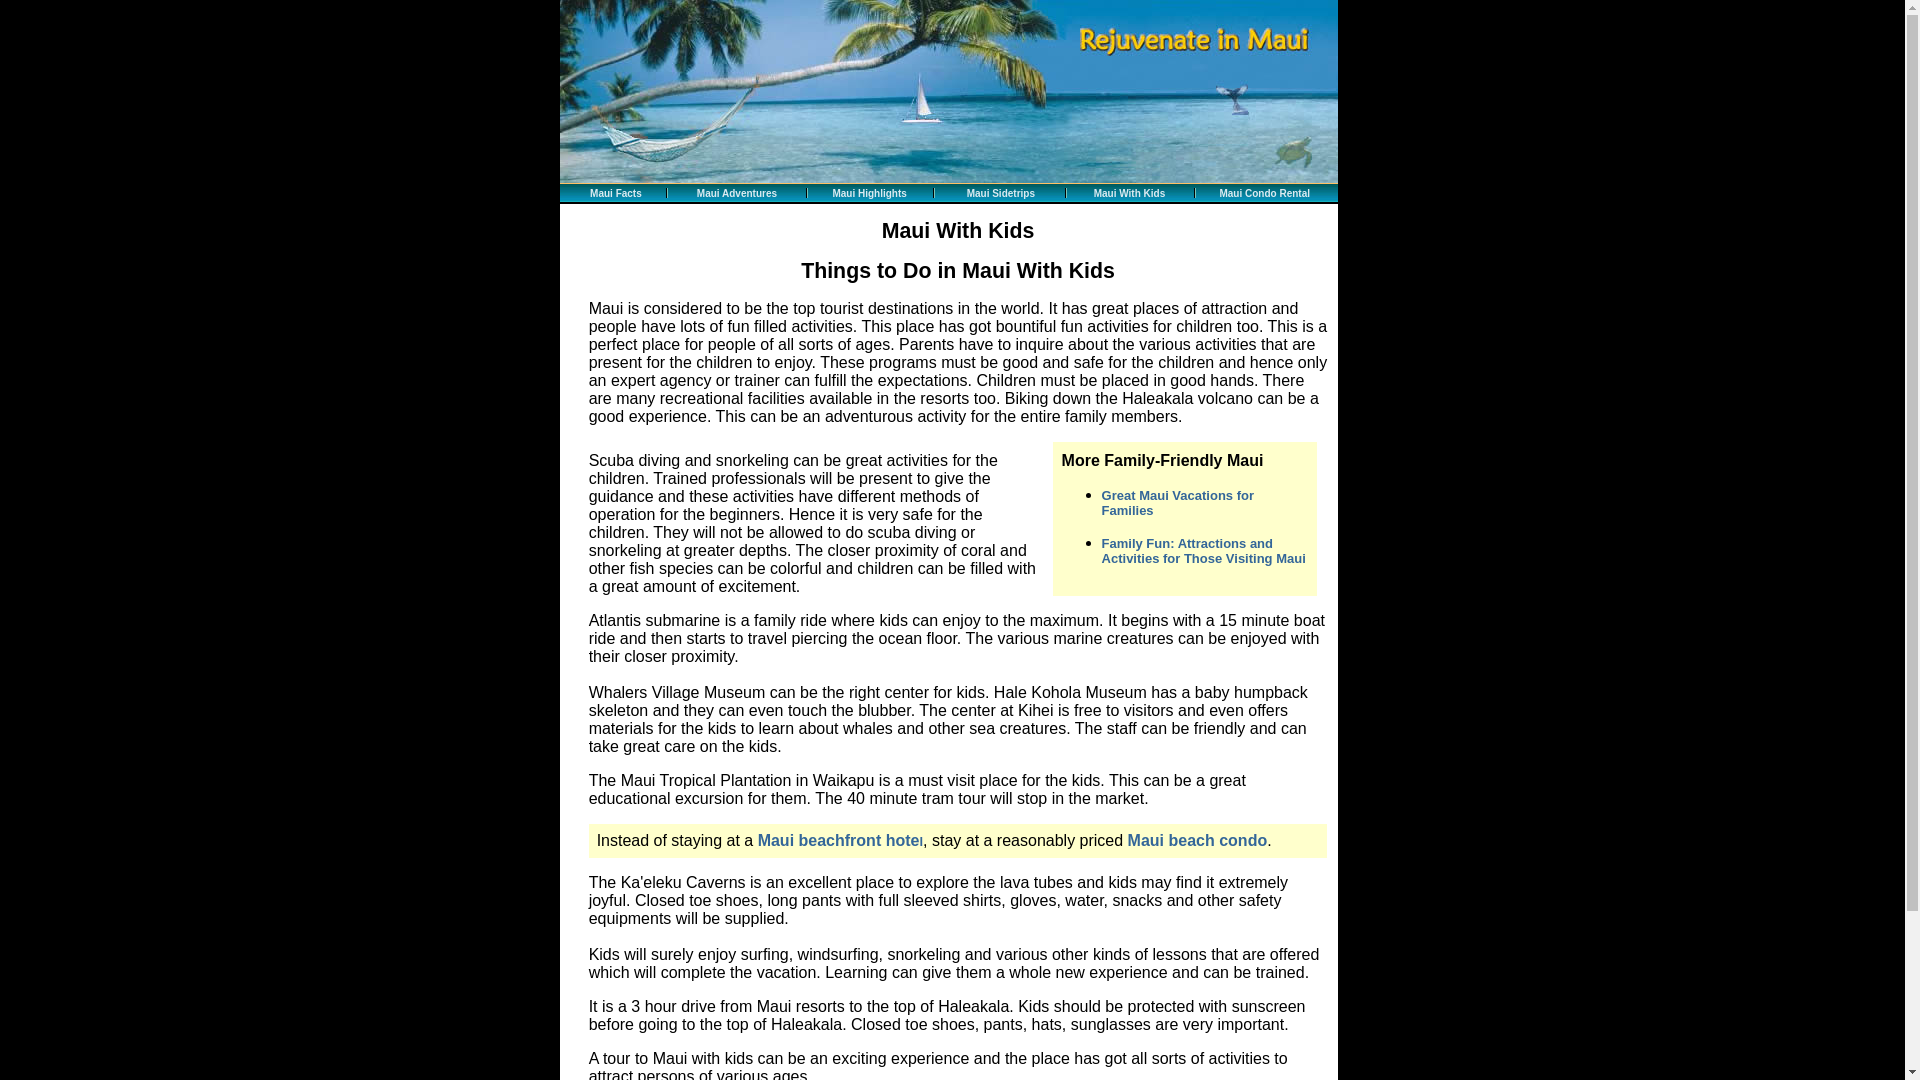  Describe the element at coordinates (1198, 840) in the screenshot. I see `Maui beach condo` at that location.